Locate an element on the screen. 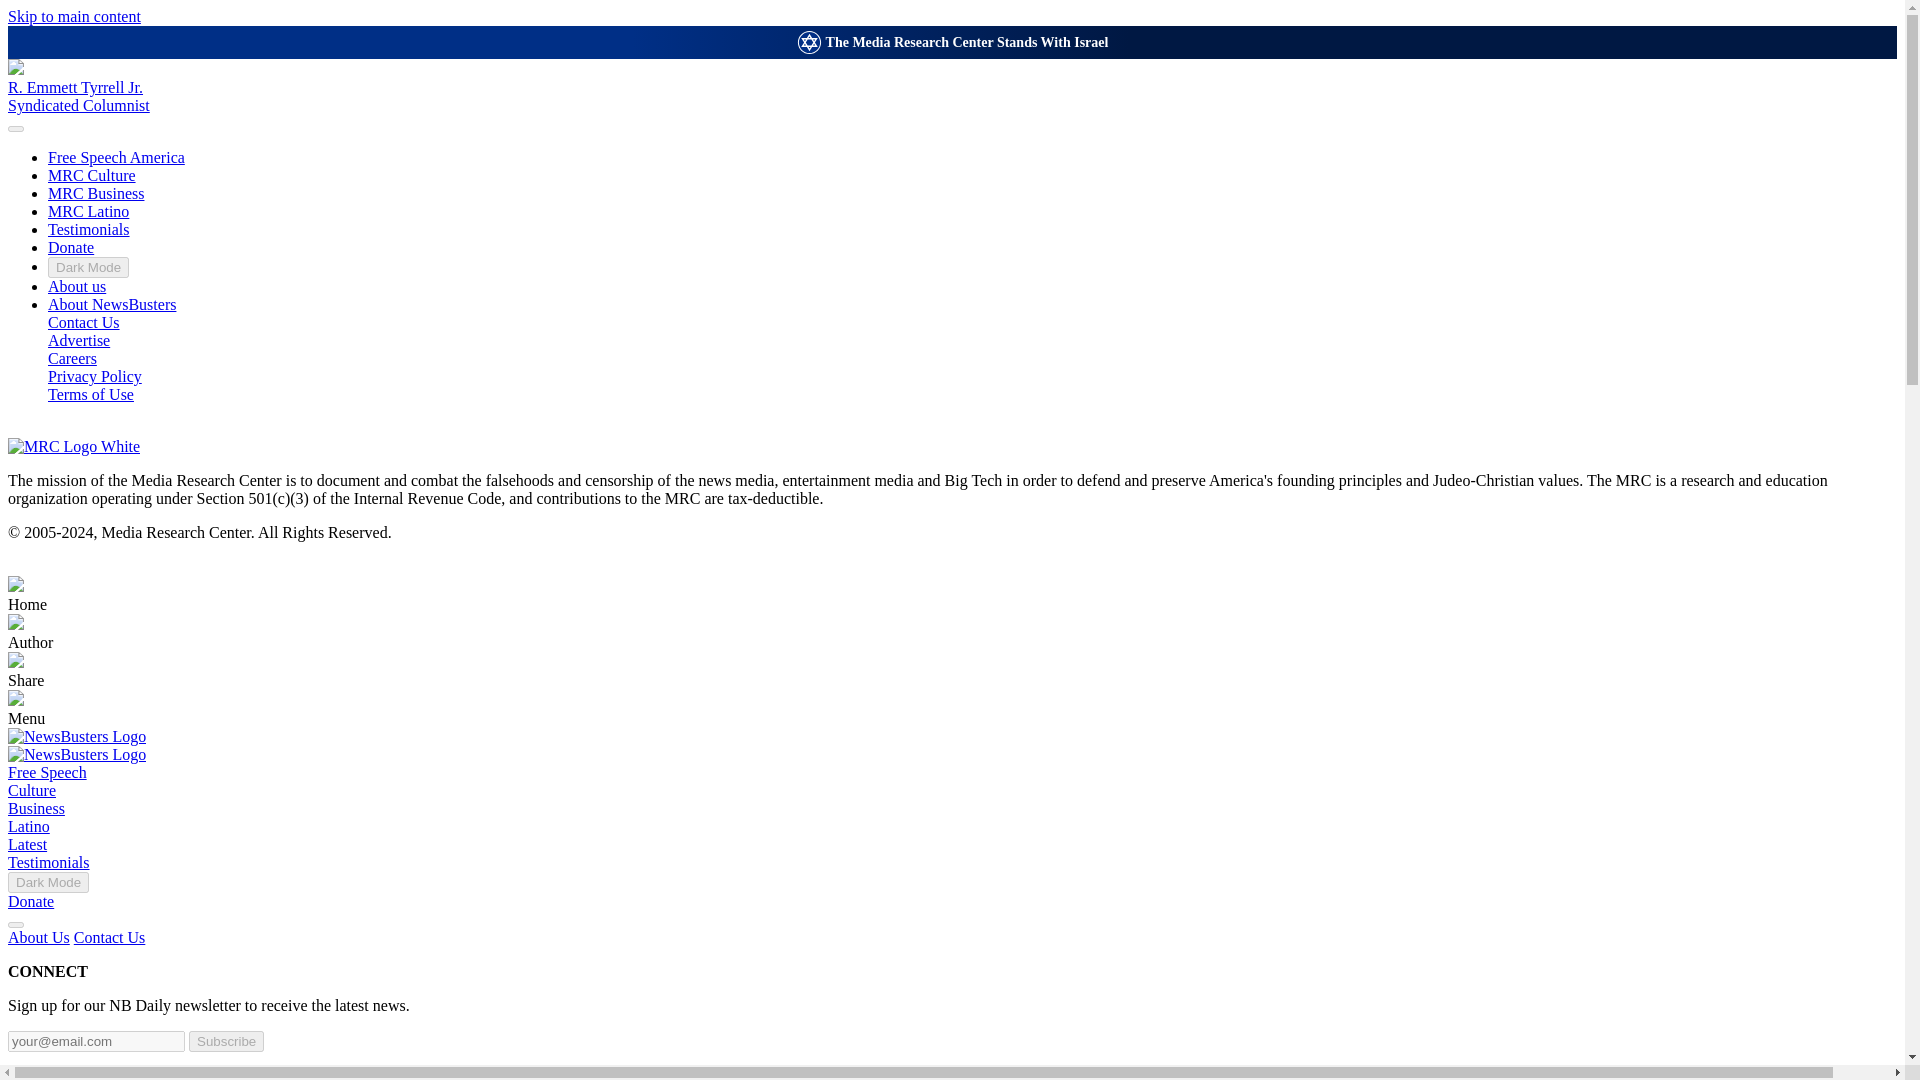 The image size is (1920, 1080). Dark Mode is located at coordinates (88, 267).